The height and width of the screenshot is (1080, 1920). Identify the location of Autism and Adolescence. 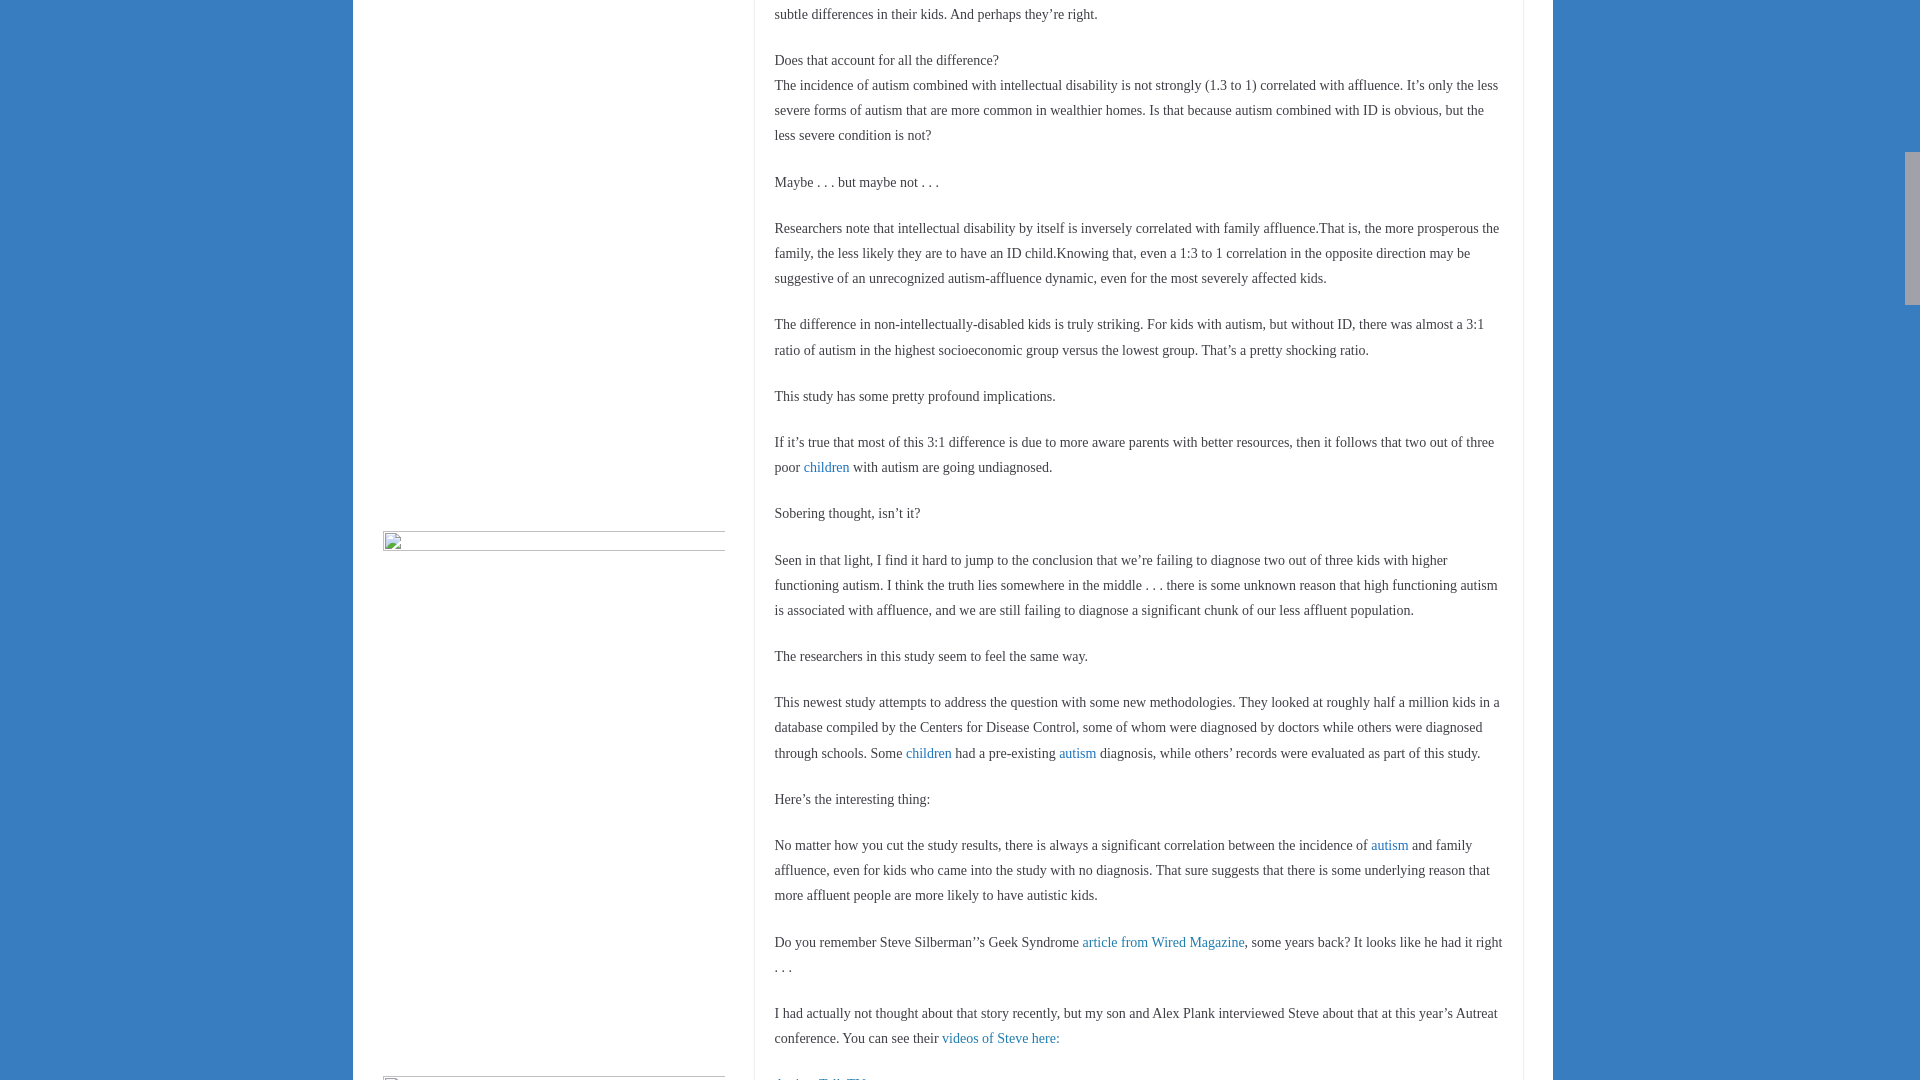
(827, 468).